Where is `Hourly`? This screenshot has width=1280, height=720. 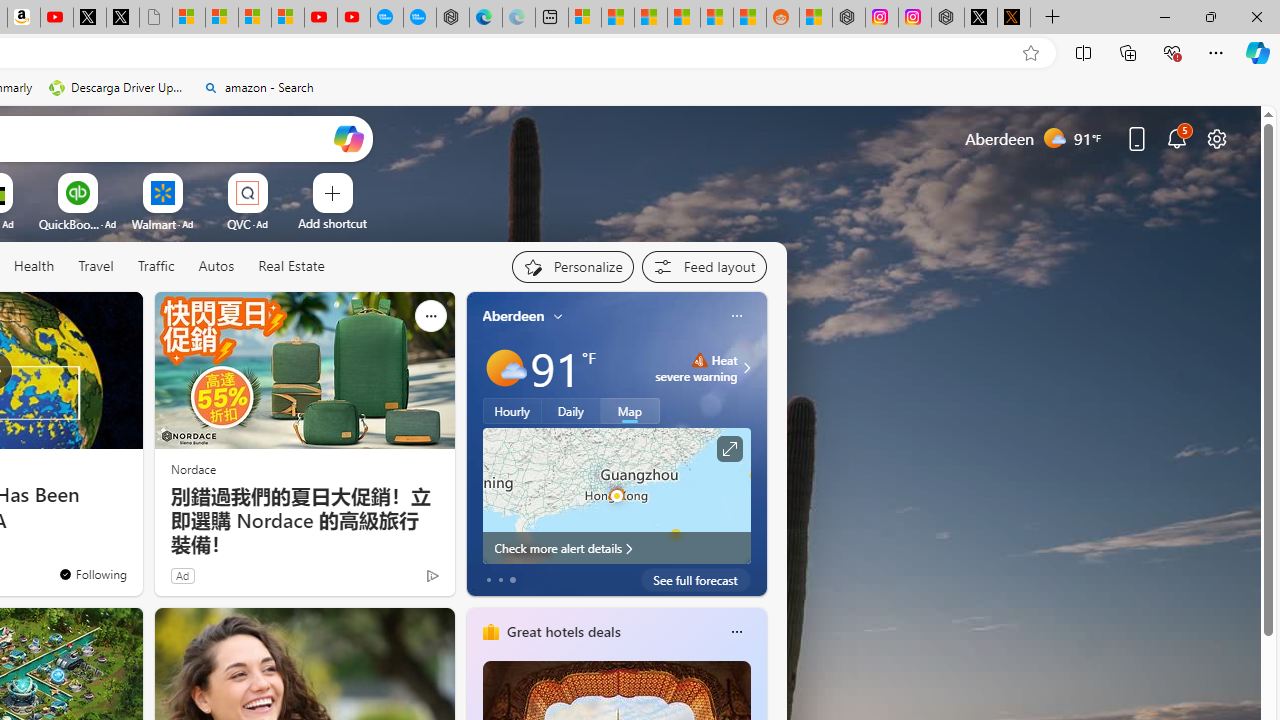 Hourly is located at coordinates (512, 411).